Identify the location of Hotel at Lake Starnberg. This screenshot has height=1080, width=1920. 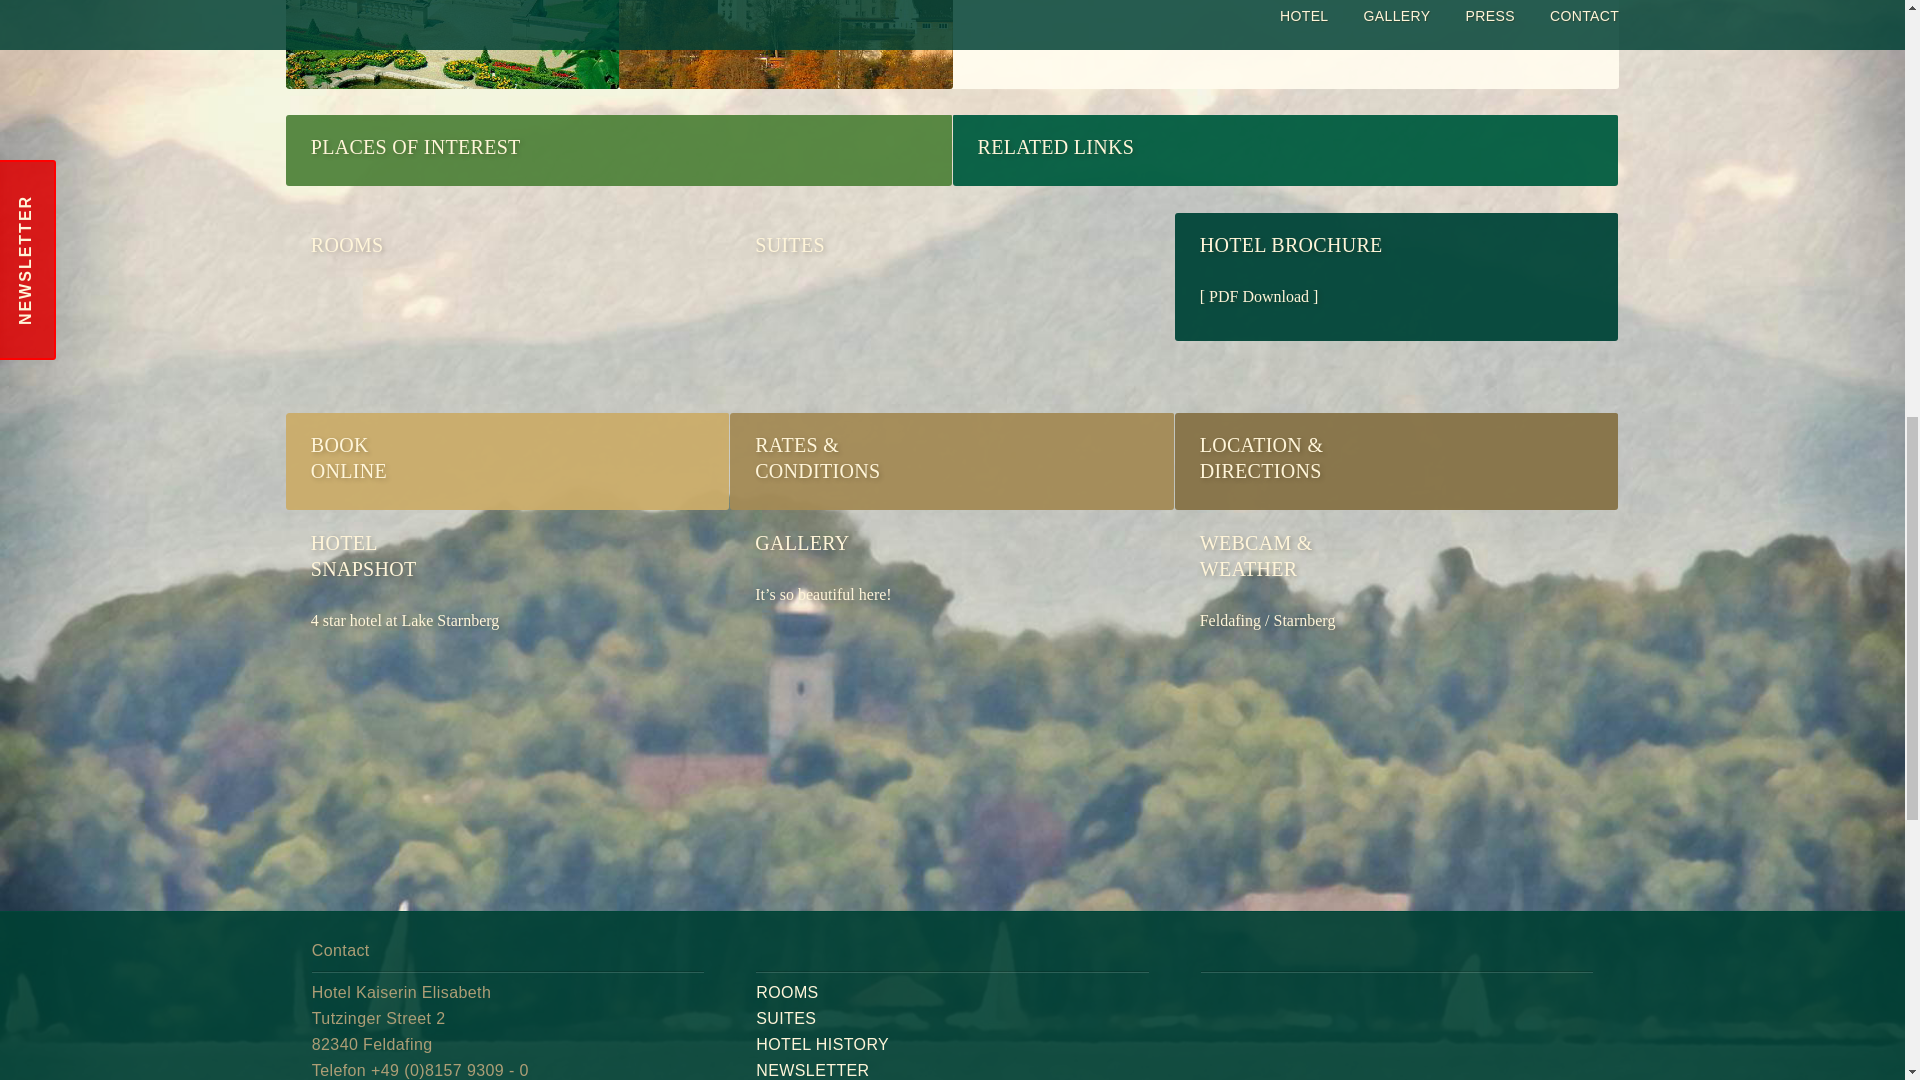
(950, 609).